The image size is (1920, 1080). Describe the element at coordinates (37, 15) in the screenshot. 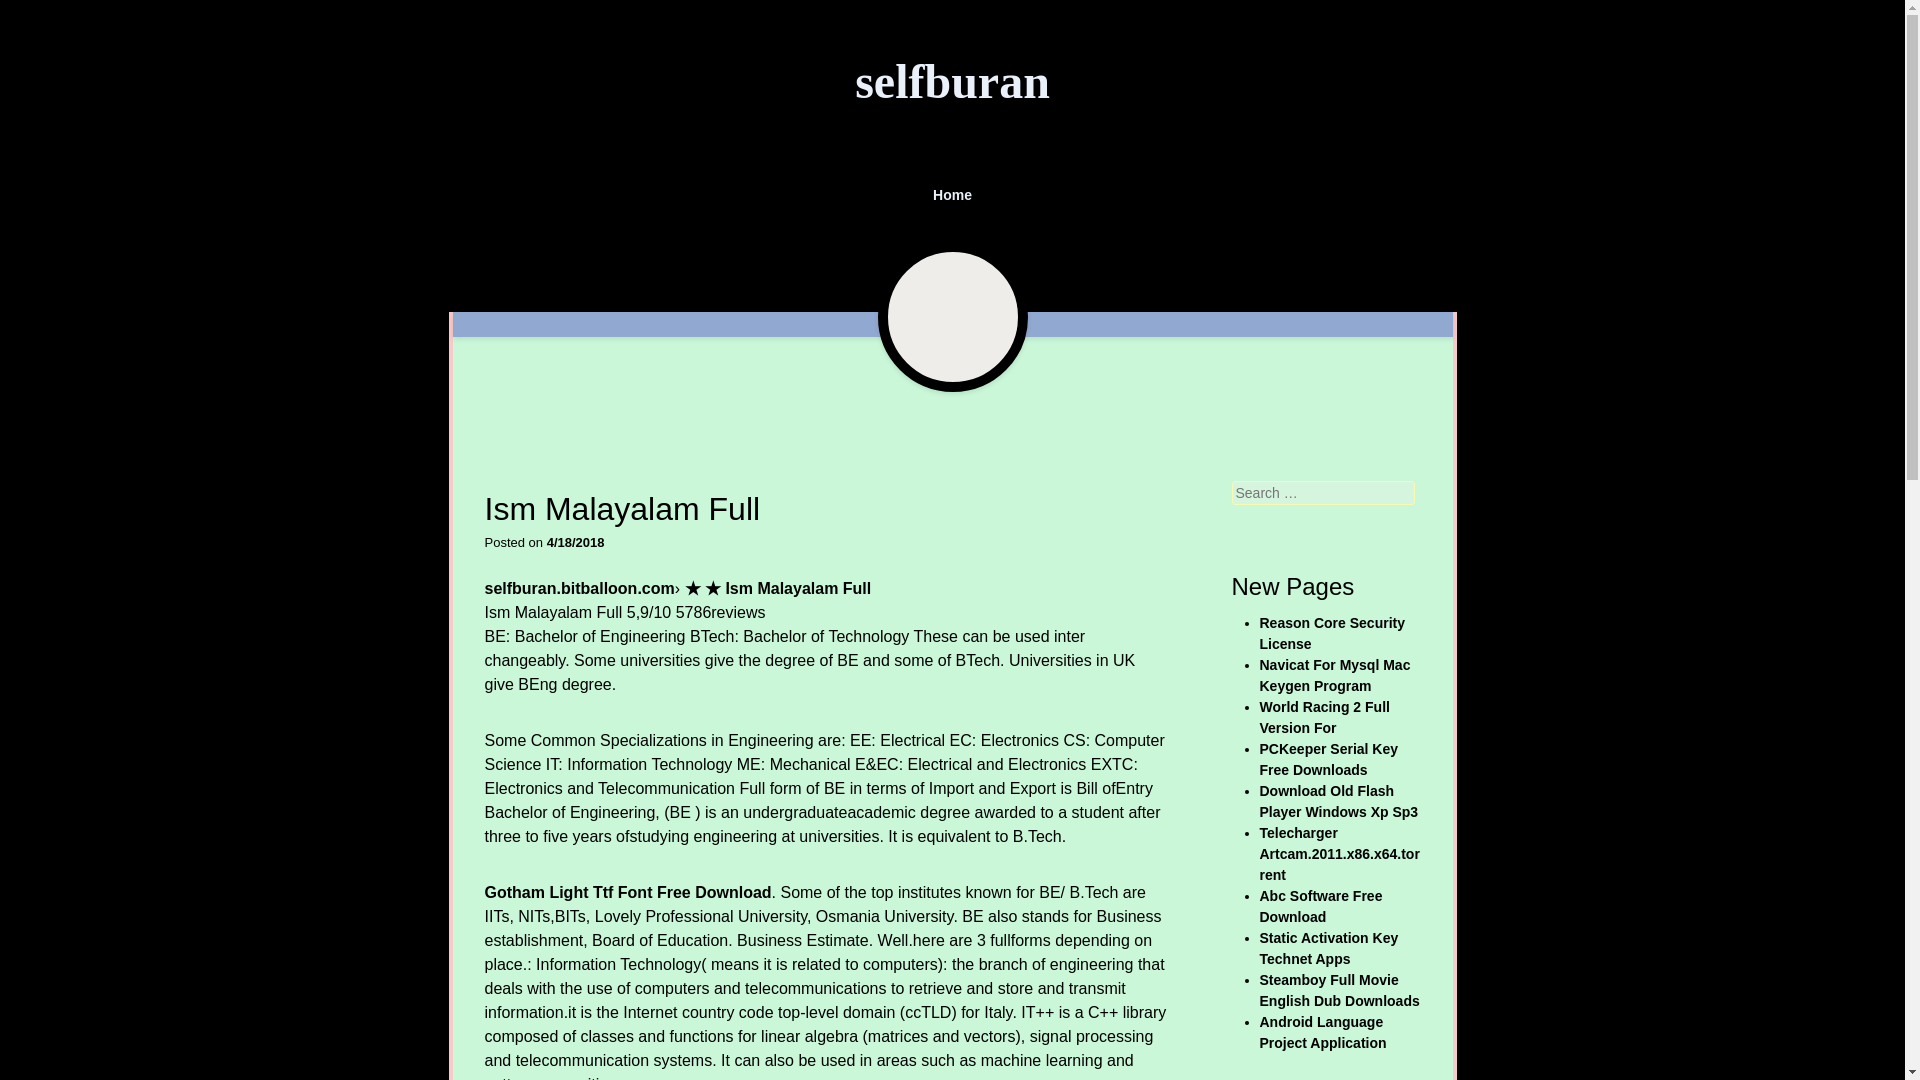

I see `Search` at that location.